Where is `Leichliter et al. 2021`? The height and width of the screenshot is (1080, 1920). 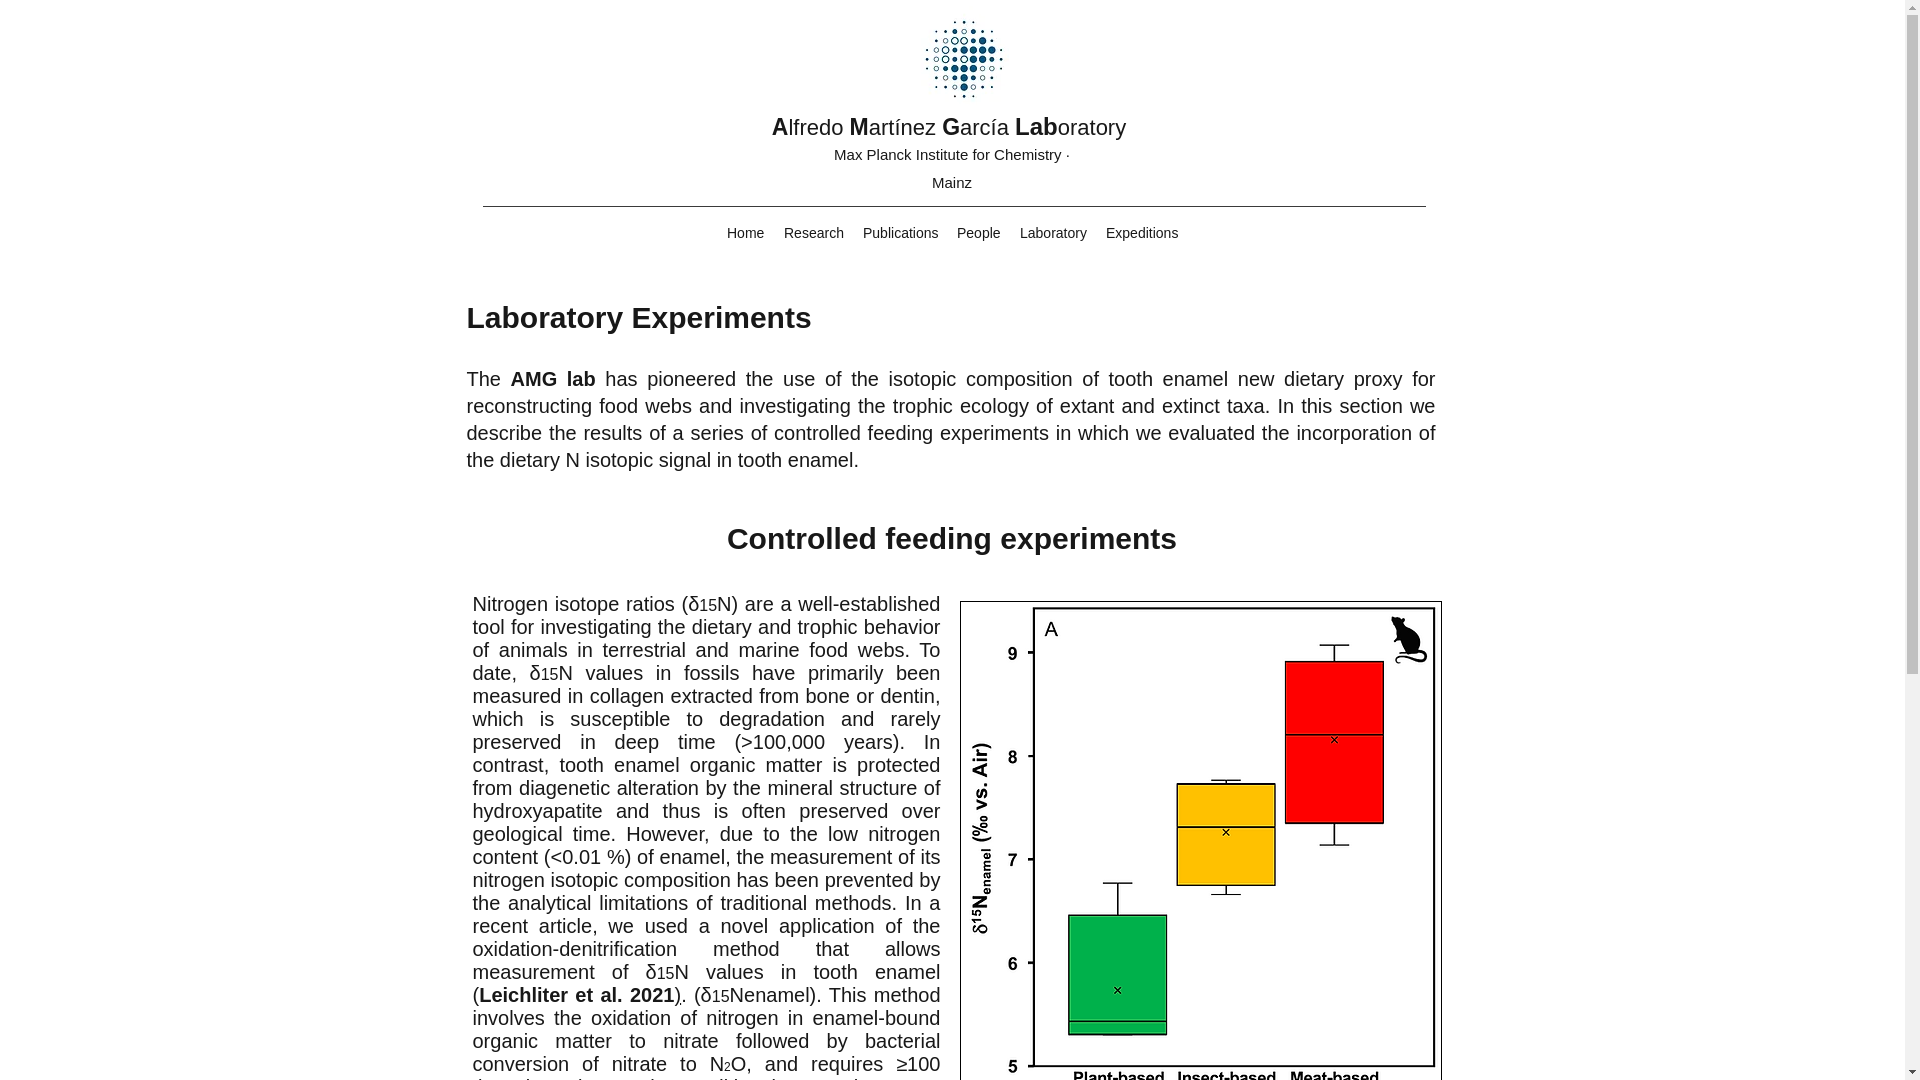 Leichliter et al. 2021 is located at coordinates (576, 994).